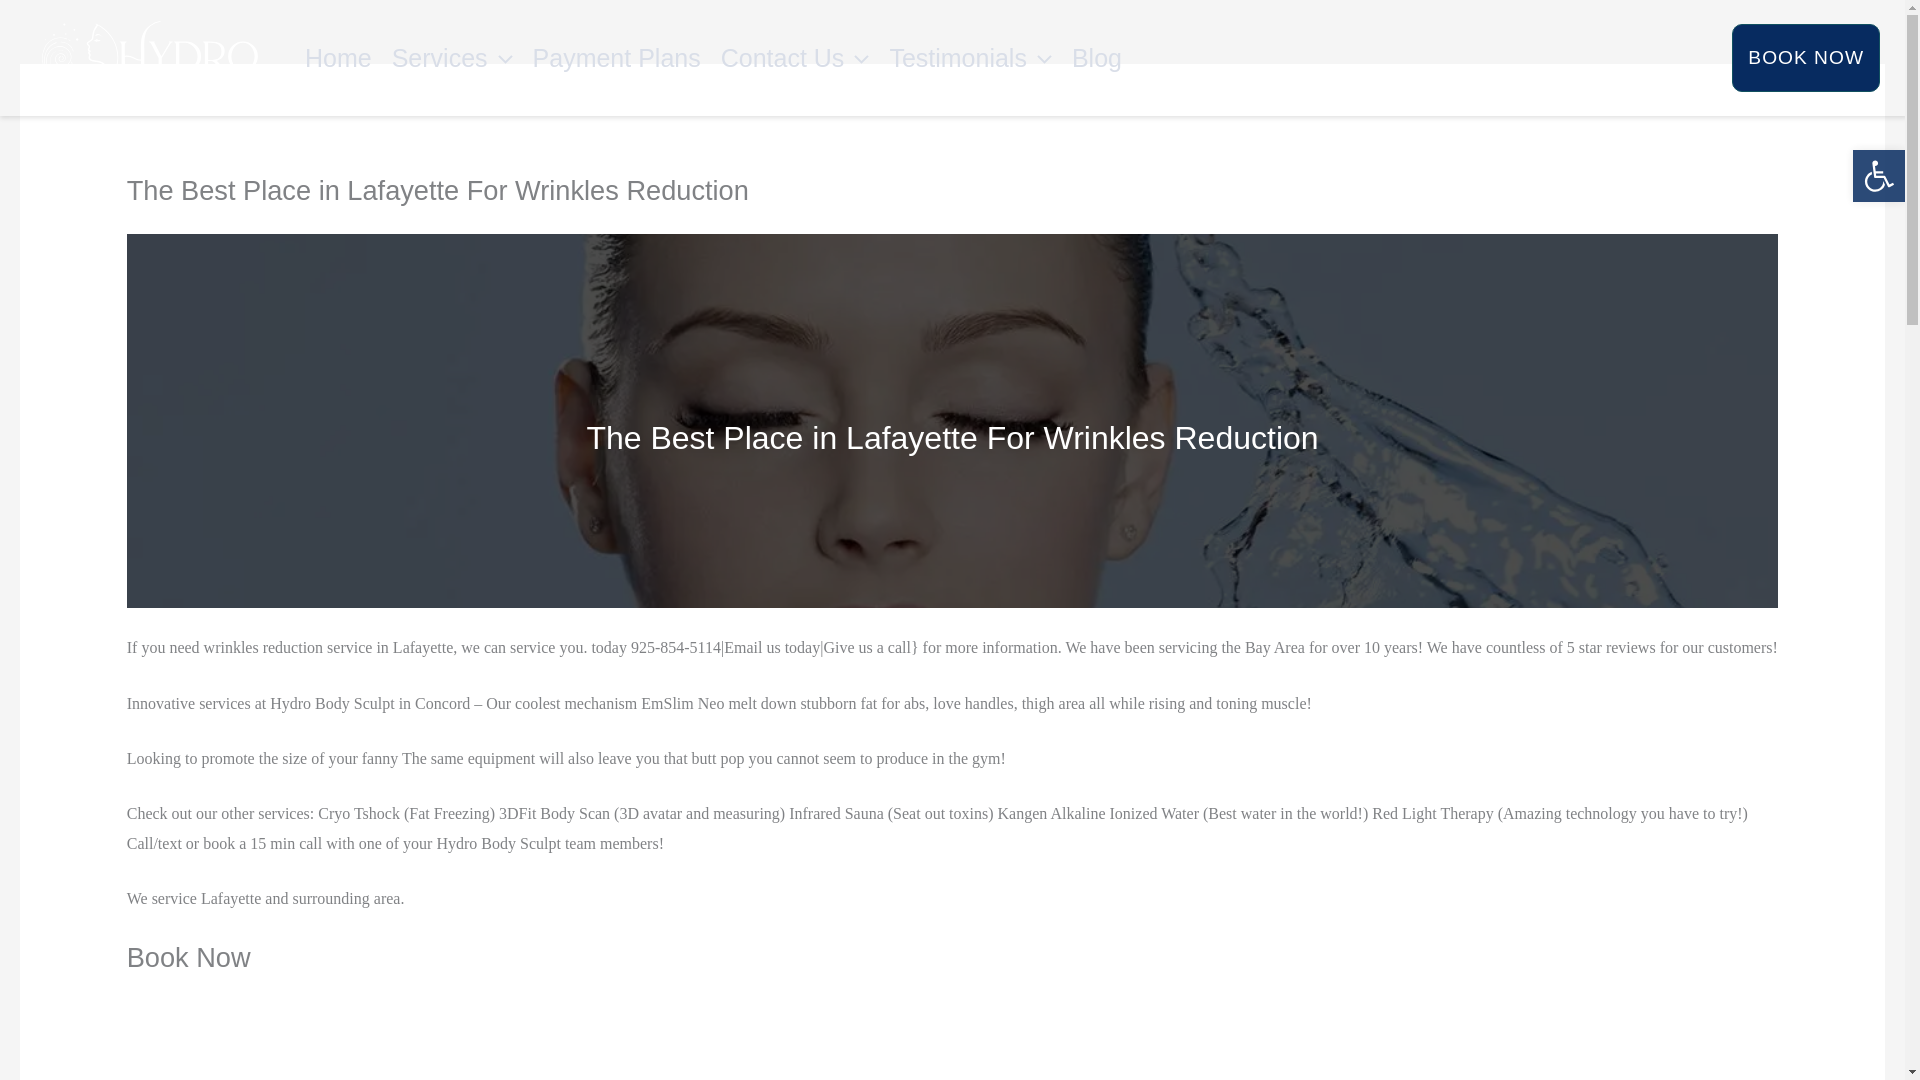  I want to click on Blog, so click(1096, 58).